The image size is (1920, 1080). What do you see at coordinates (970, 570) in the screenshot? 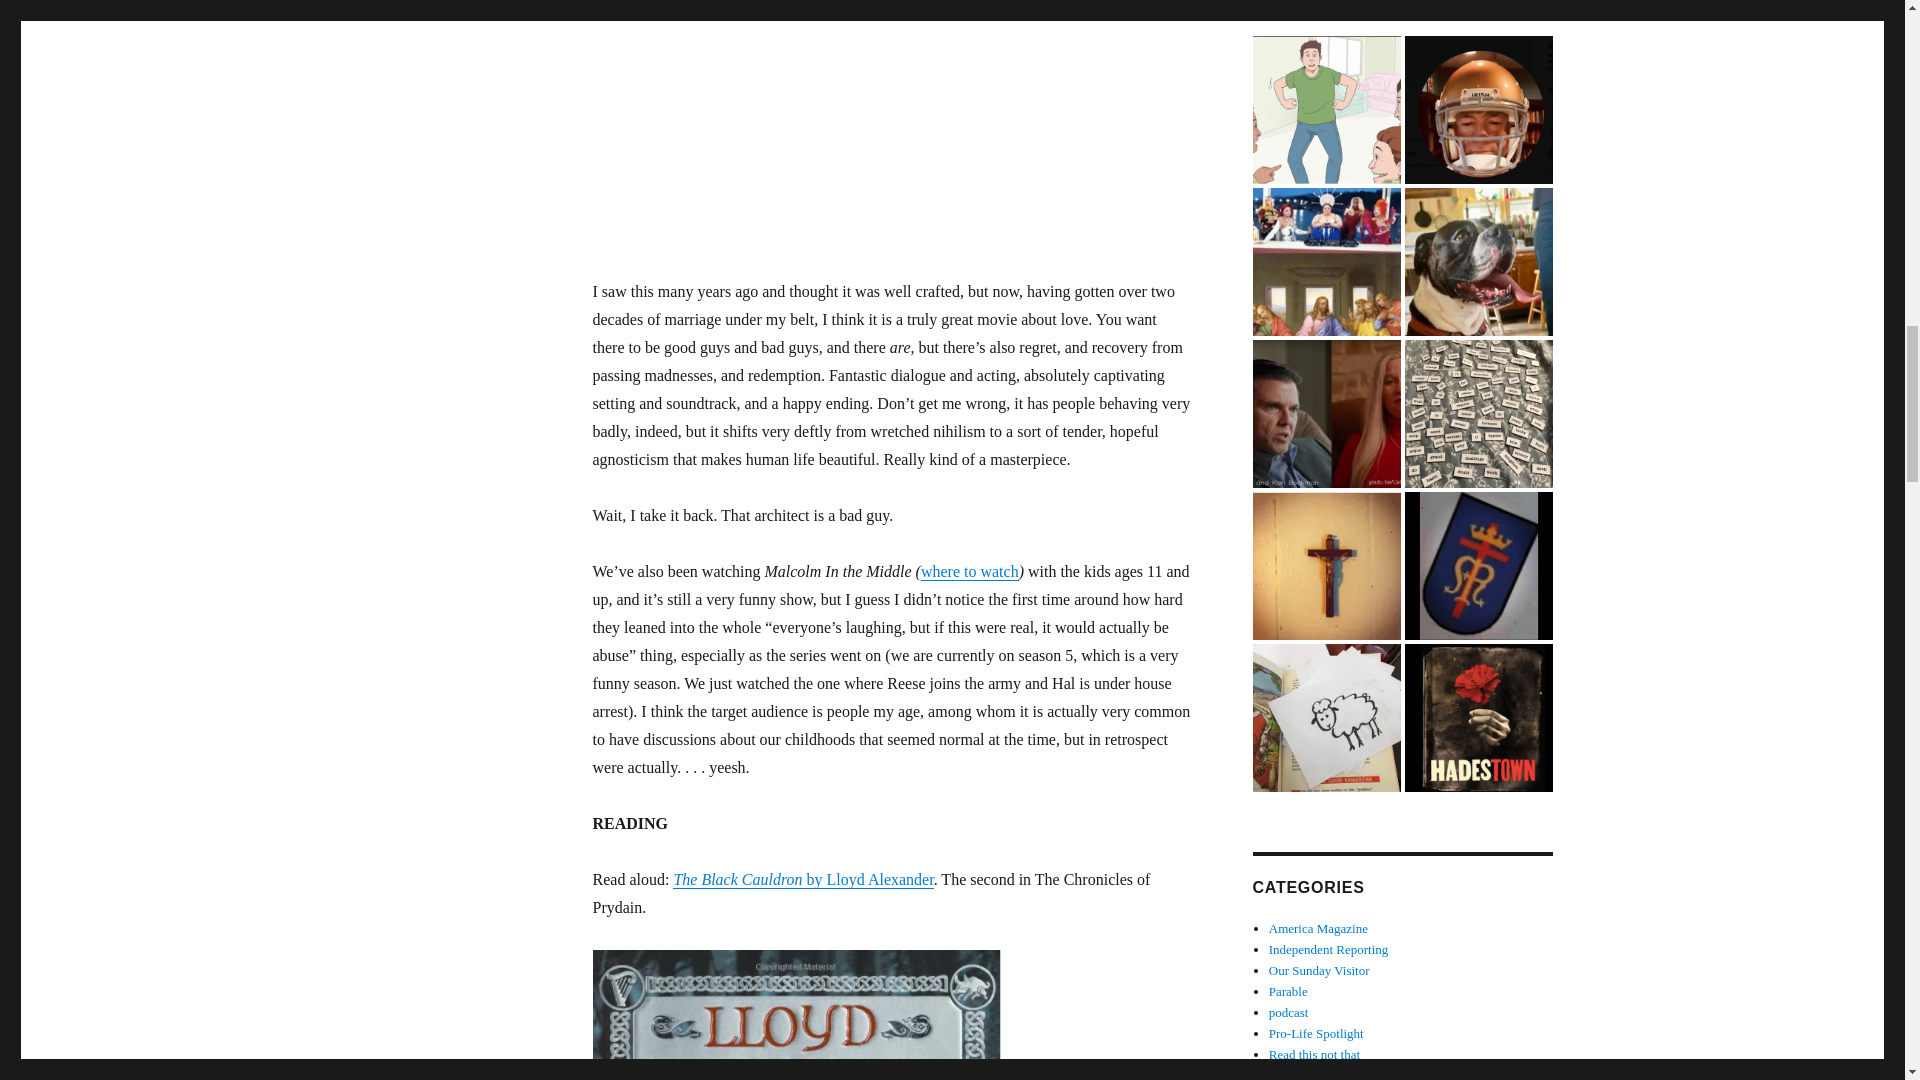
I see `where to watch` at bounding box center [970, 570].